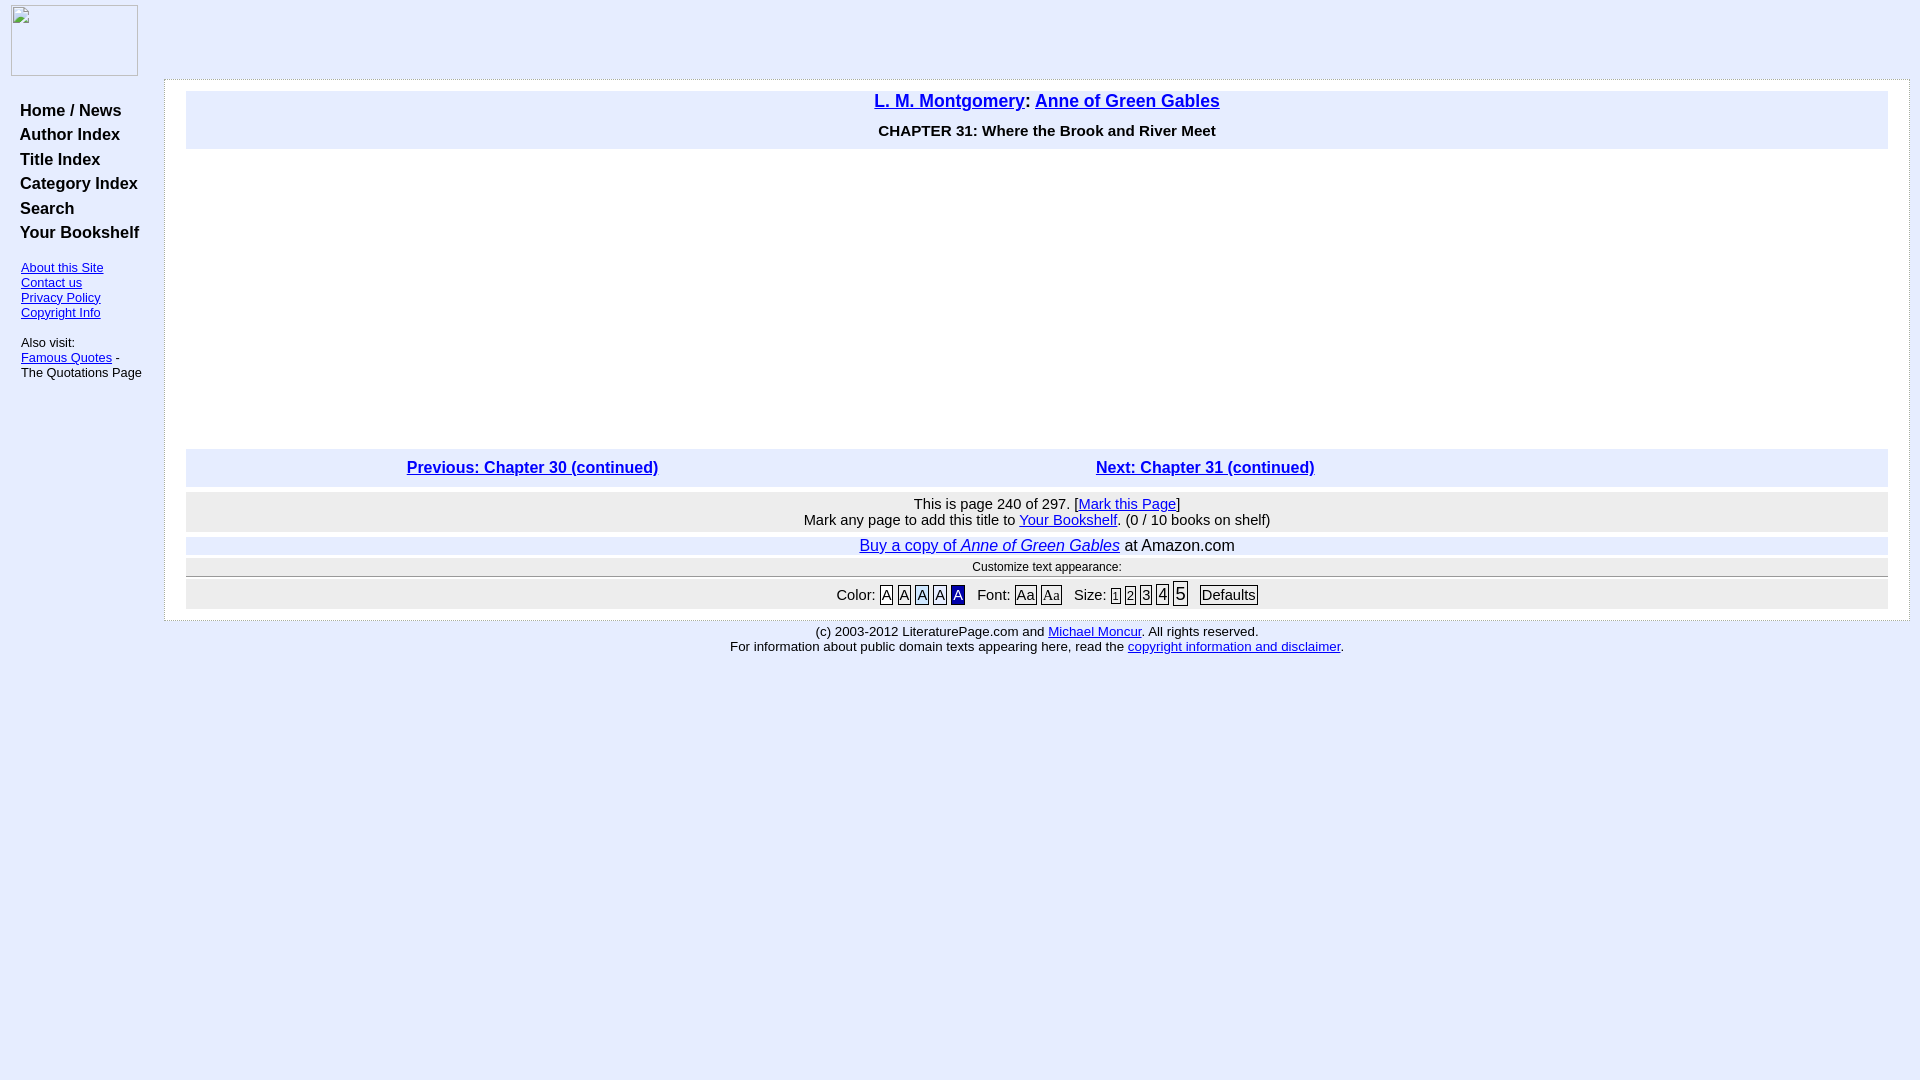  I want to click on Your Bookshelf, so click(1068, 520).